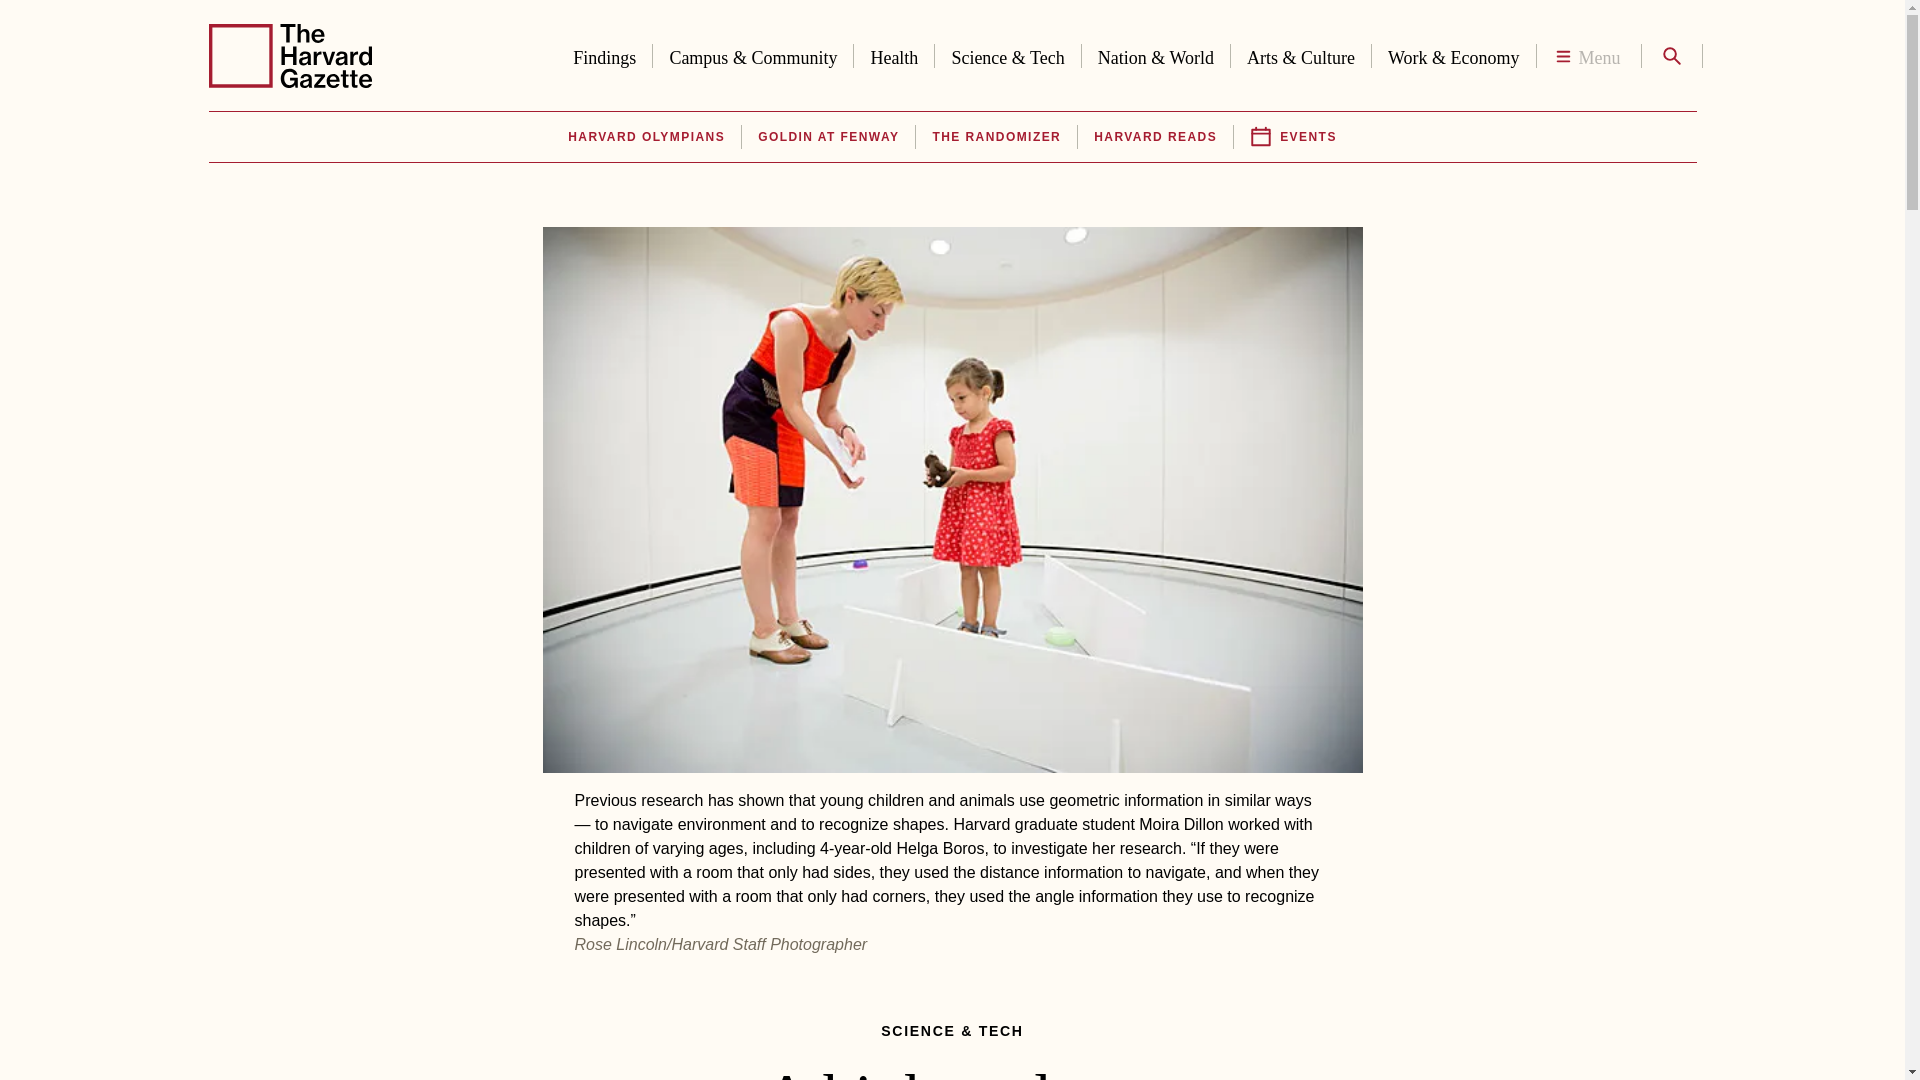  I want to click on GOLDIN AT FENWAY, so click(828, 137).